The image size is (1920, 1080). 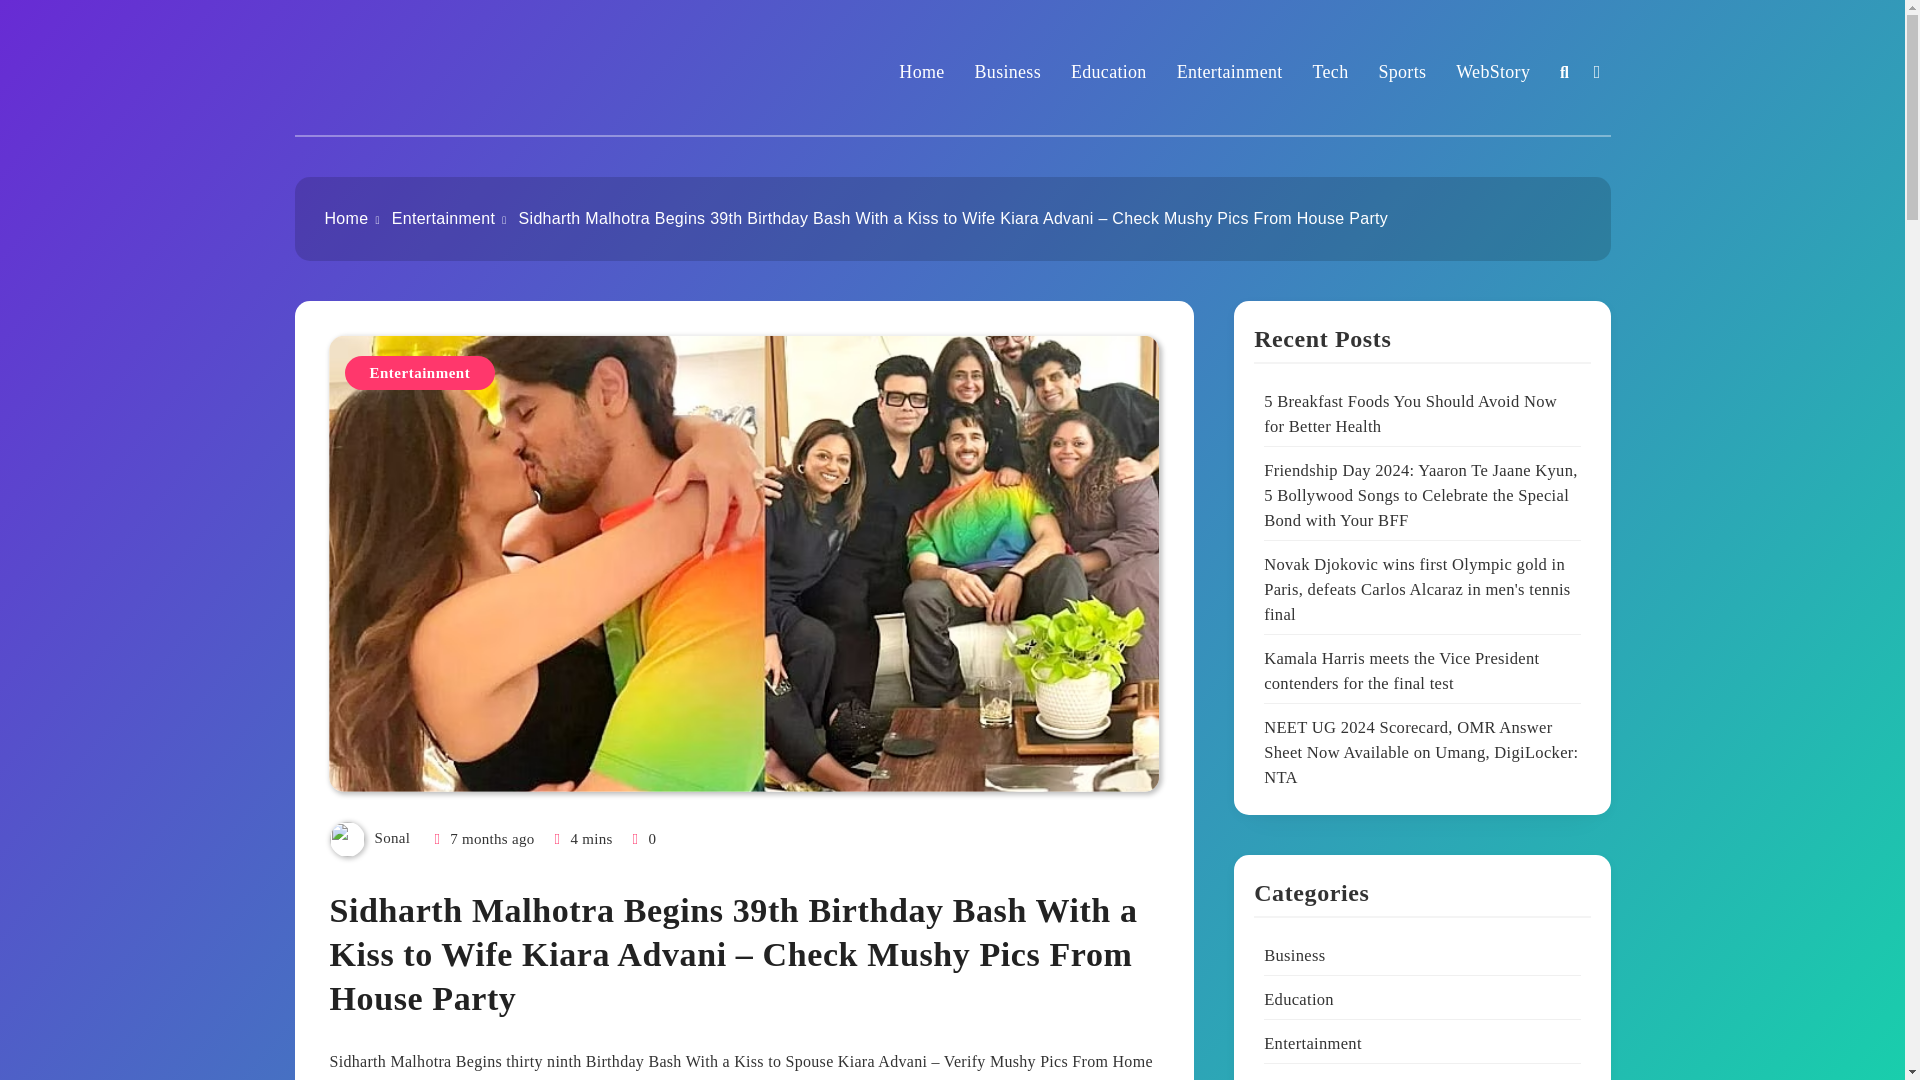 I want to click on Sonal, so click(x=392, y=838).